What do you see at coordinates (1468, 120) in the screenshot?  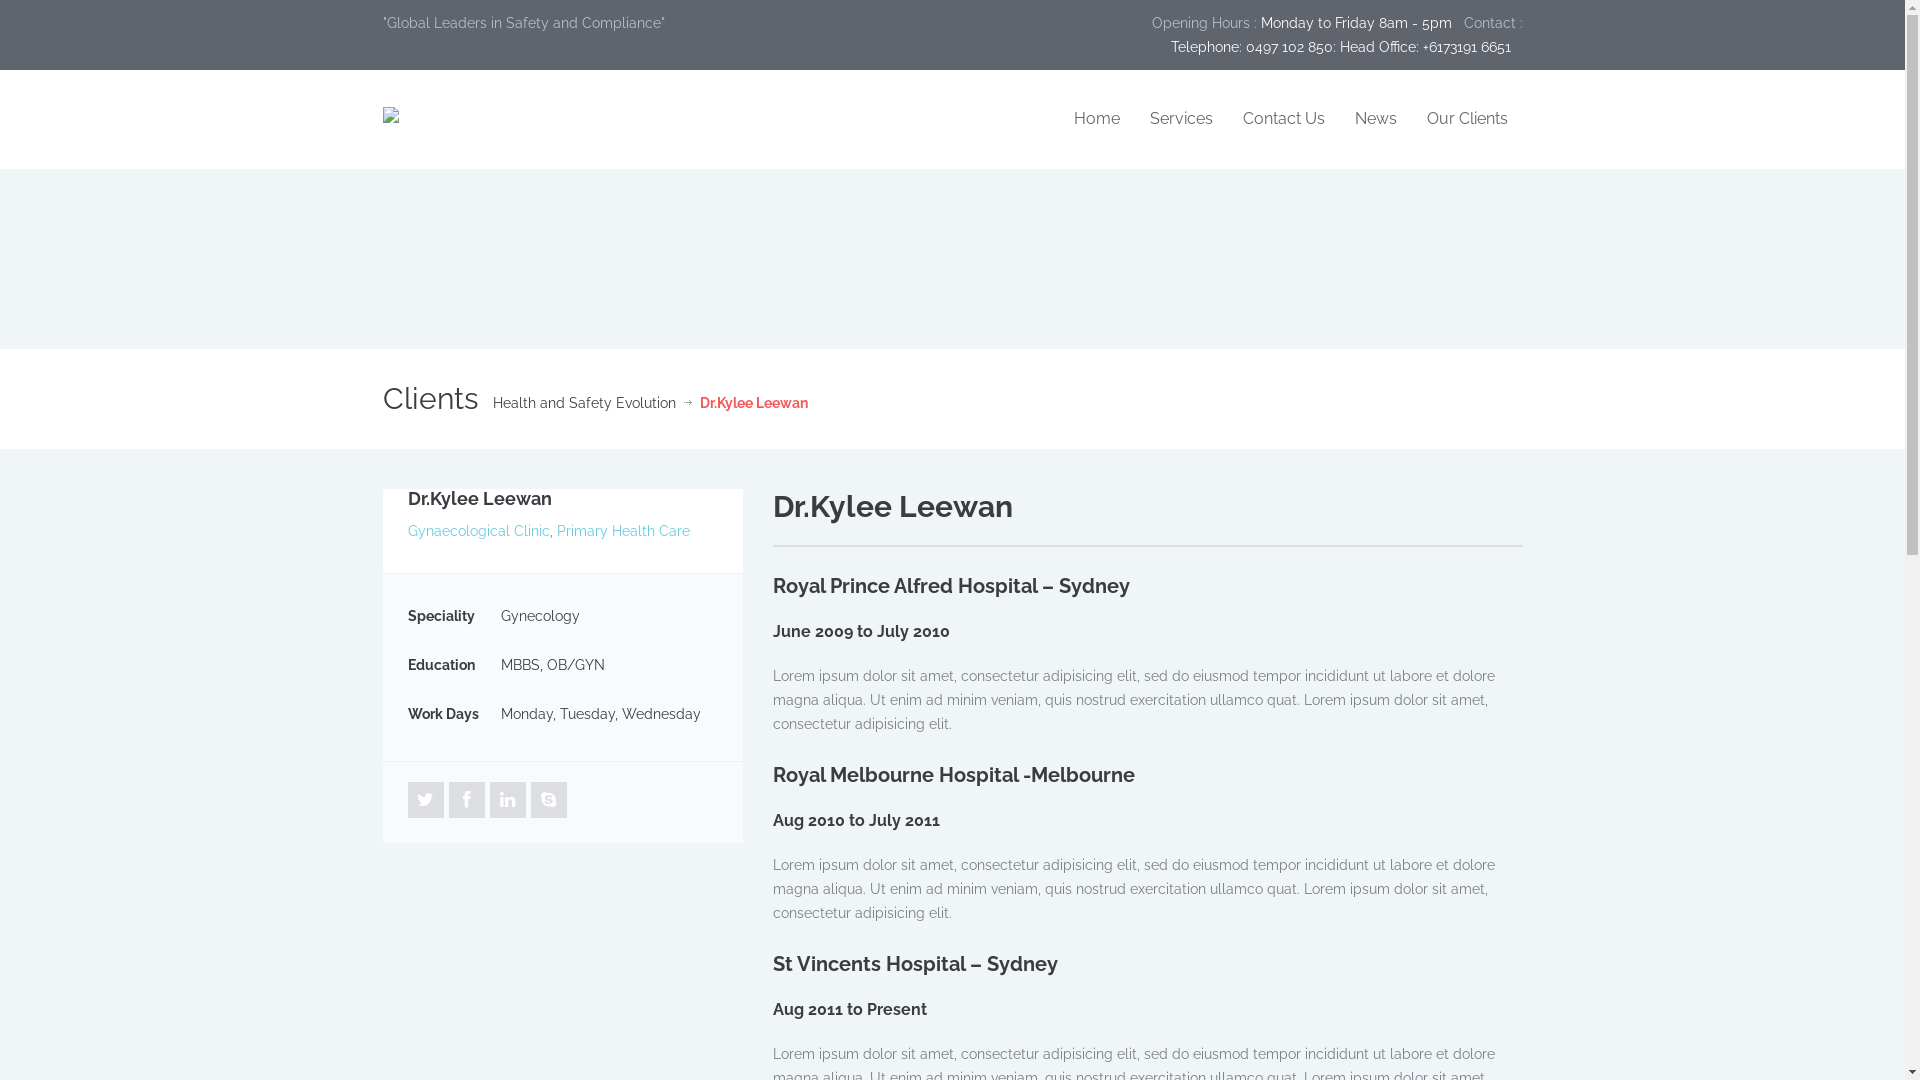 I see `Our Clients` at bounding box center [1468, 120].